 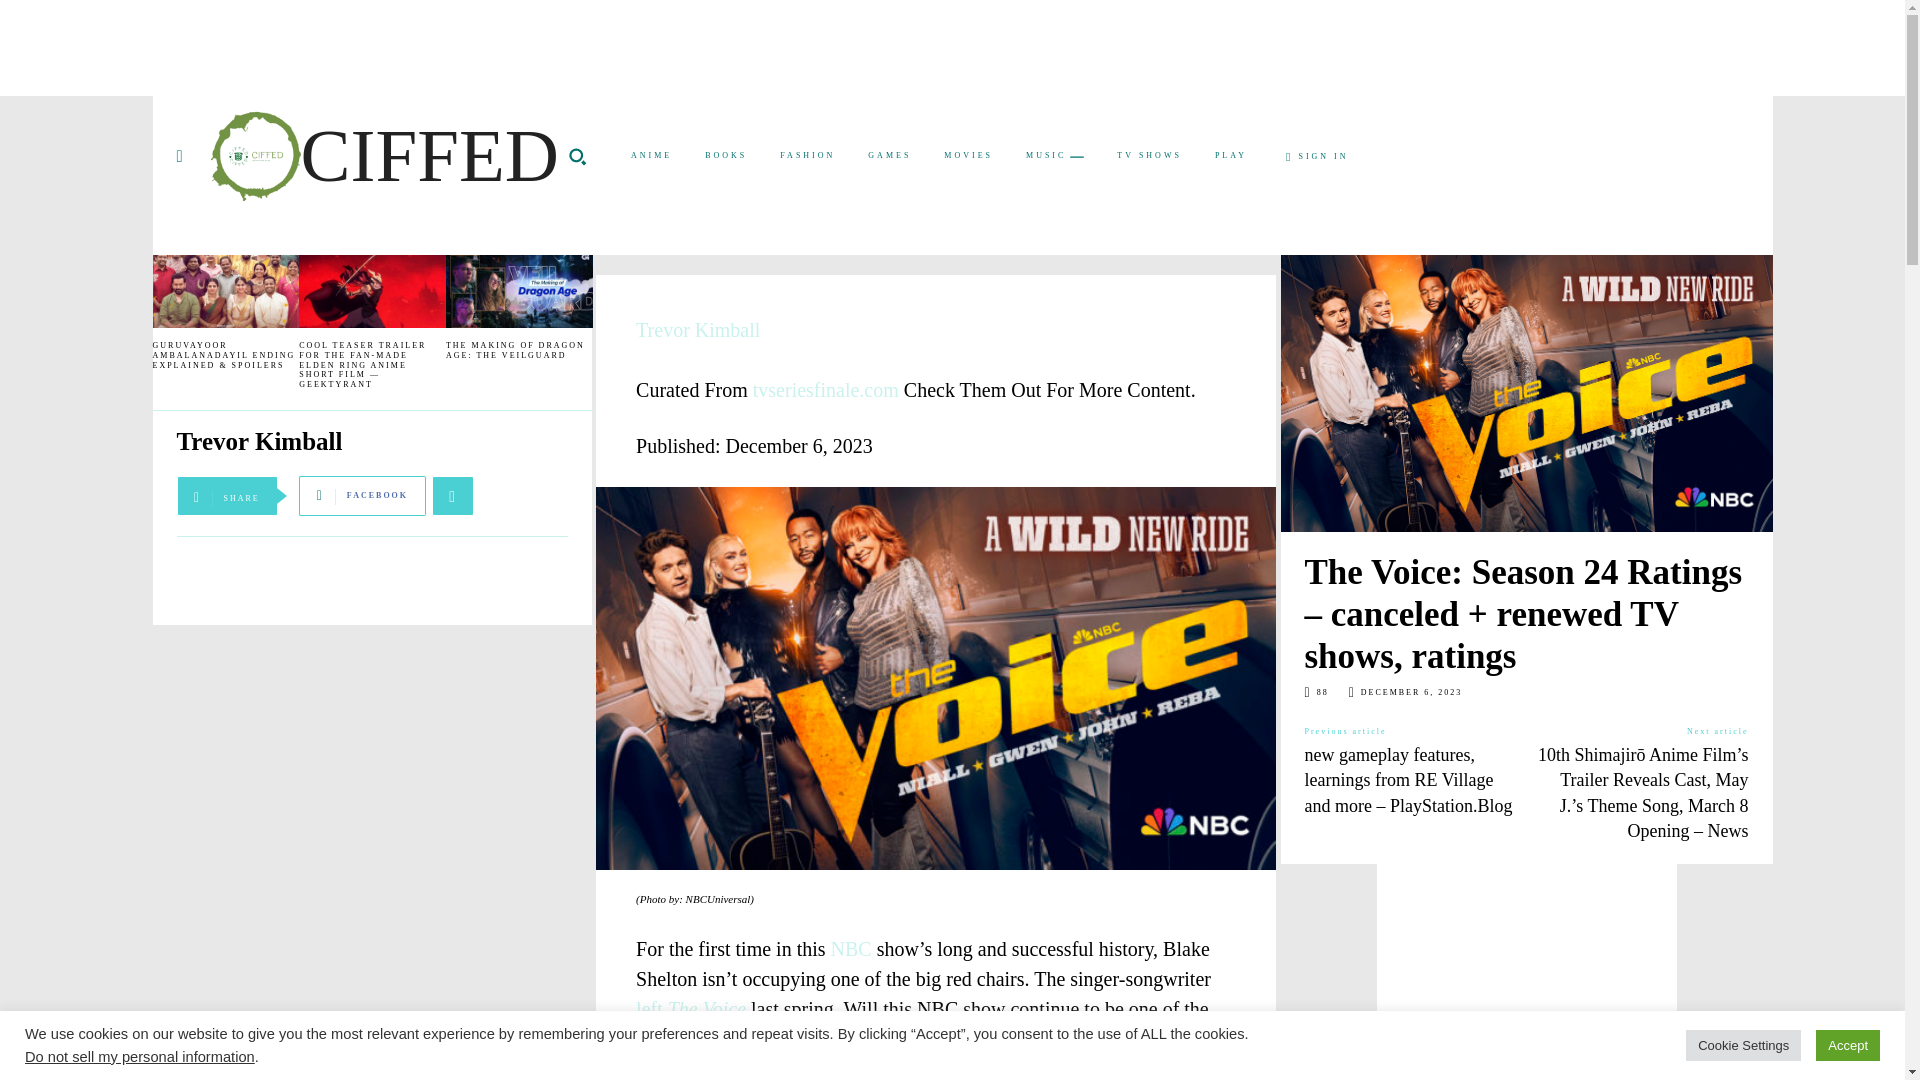 What do you see at coordinates (1149, 155) in the screenshot?
I see `TV SHOWS` at bounding box center [1149, 155].